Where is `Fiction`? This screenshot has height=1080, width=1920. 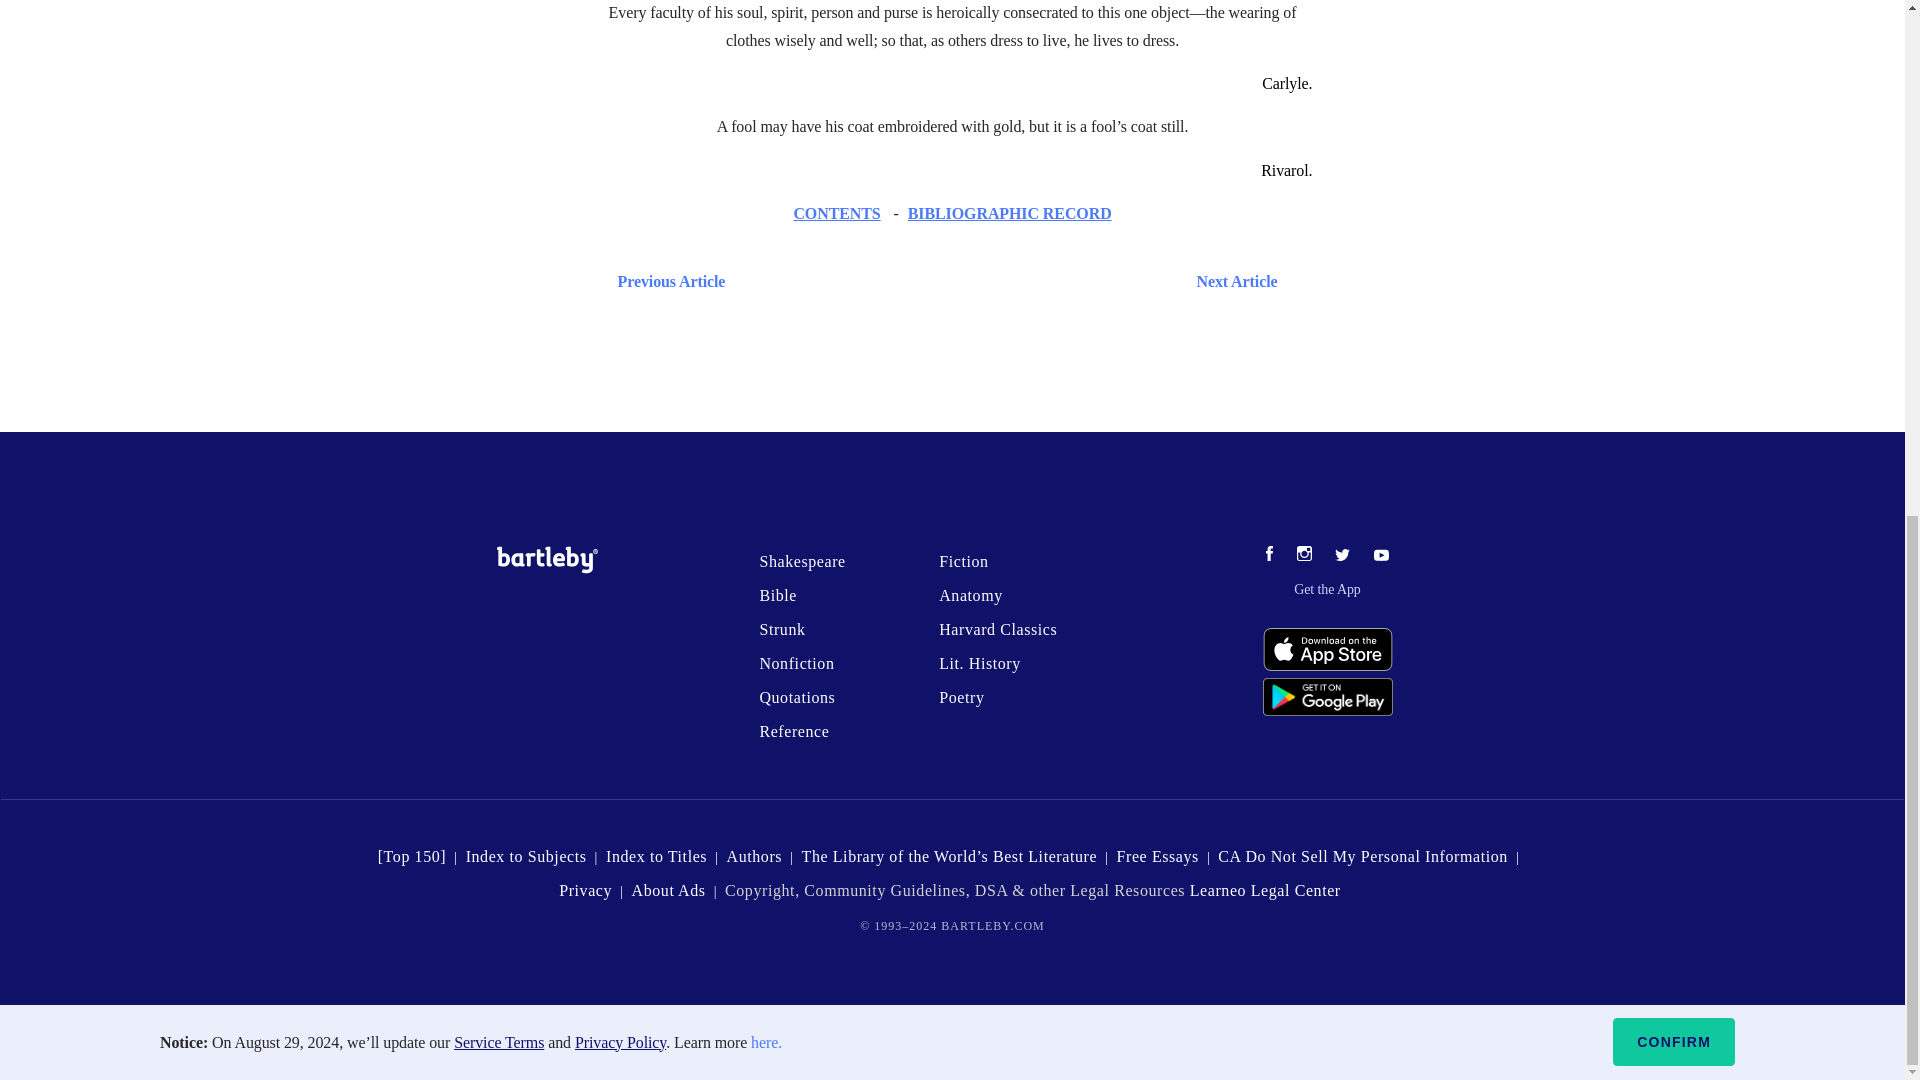 Fiction is located at coordinates (963, 561).